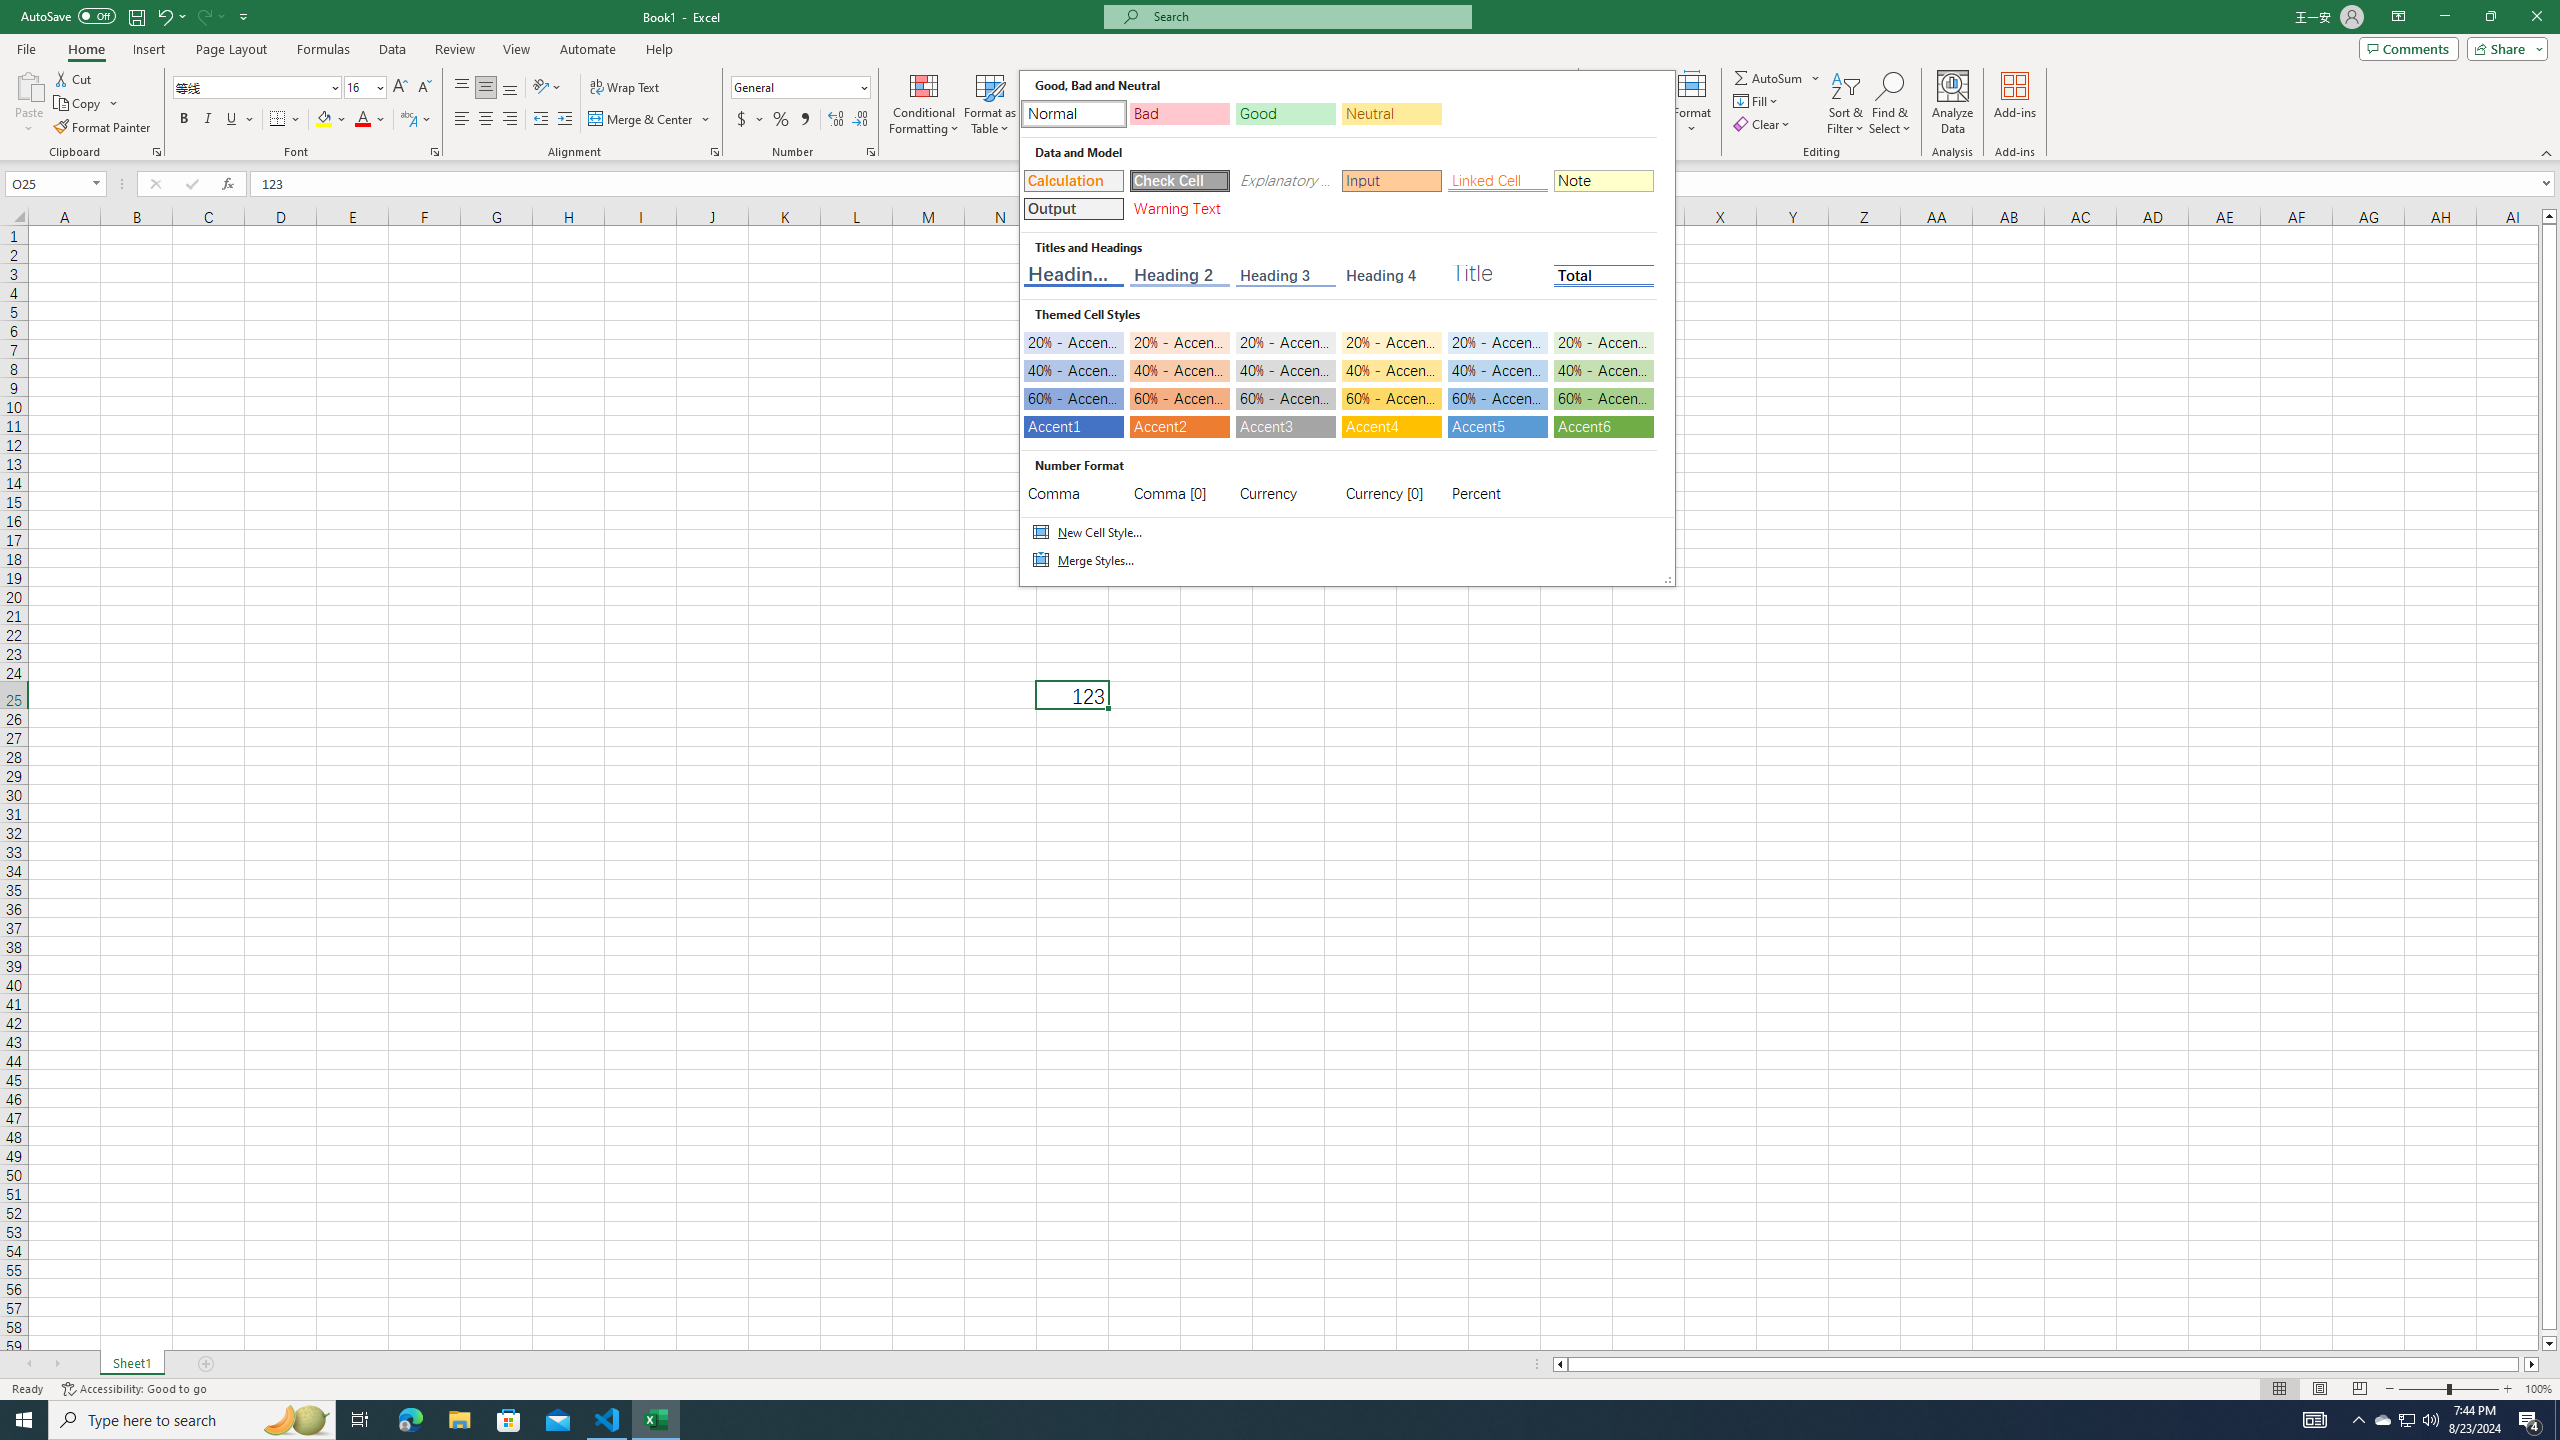 This screenshot has width=2560, height=1440. What do you see at coordinates (232, 120) in the screenshot?
I see `Underline` at bounding box center [232, 120].